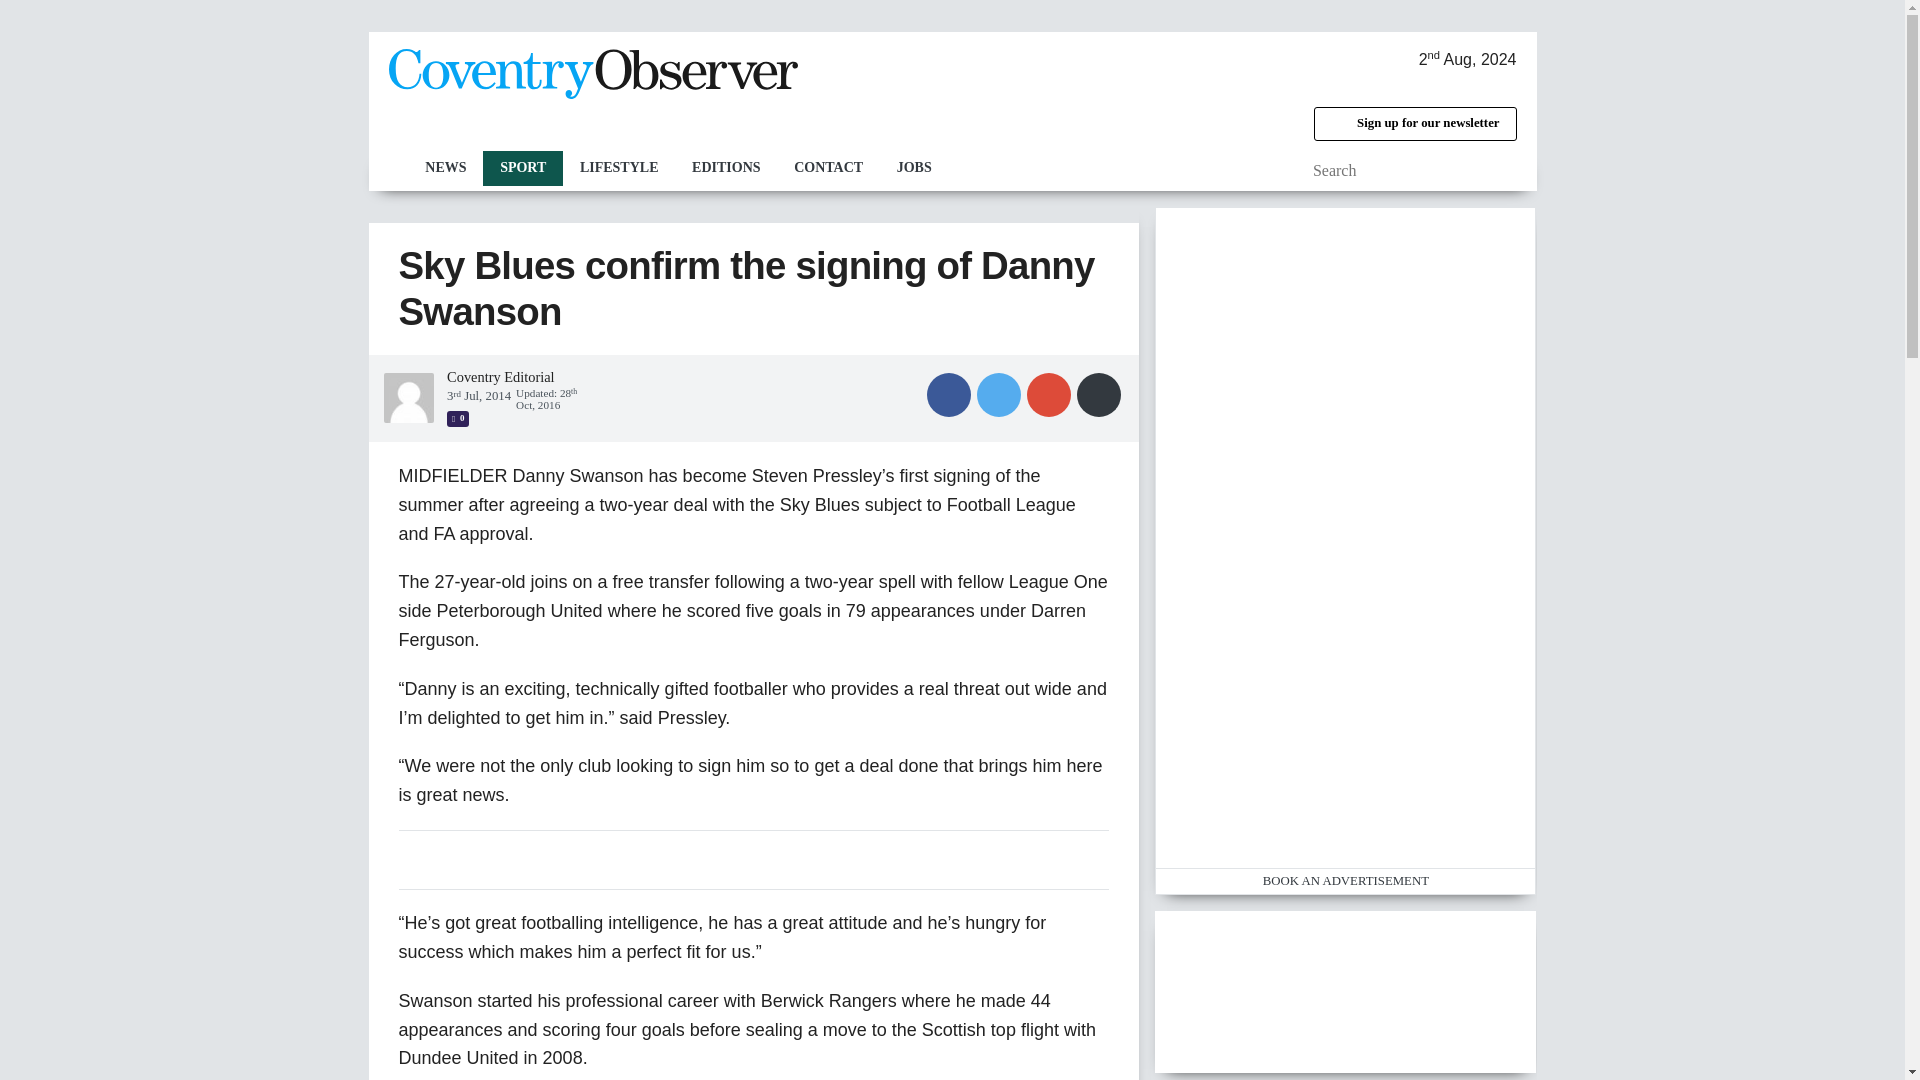  What do you see at coordinates (522, 168) in the screenshot?
I see `SPORT` at bounding box center [522, 168].